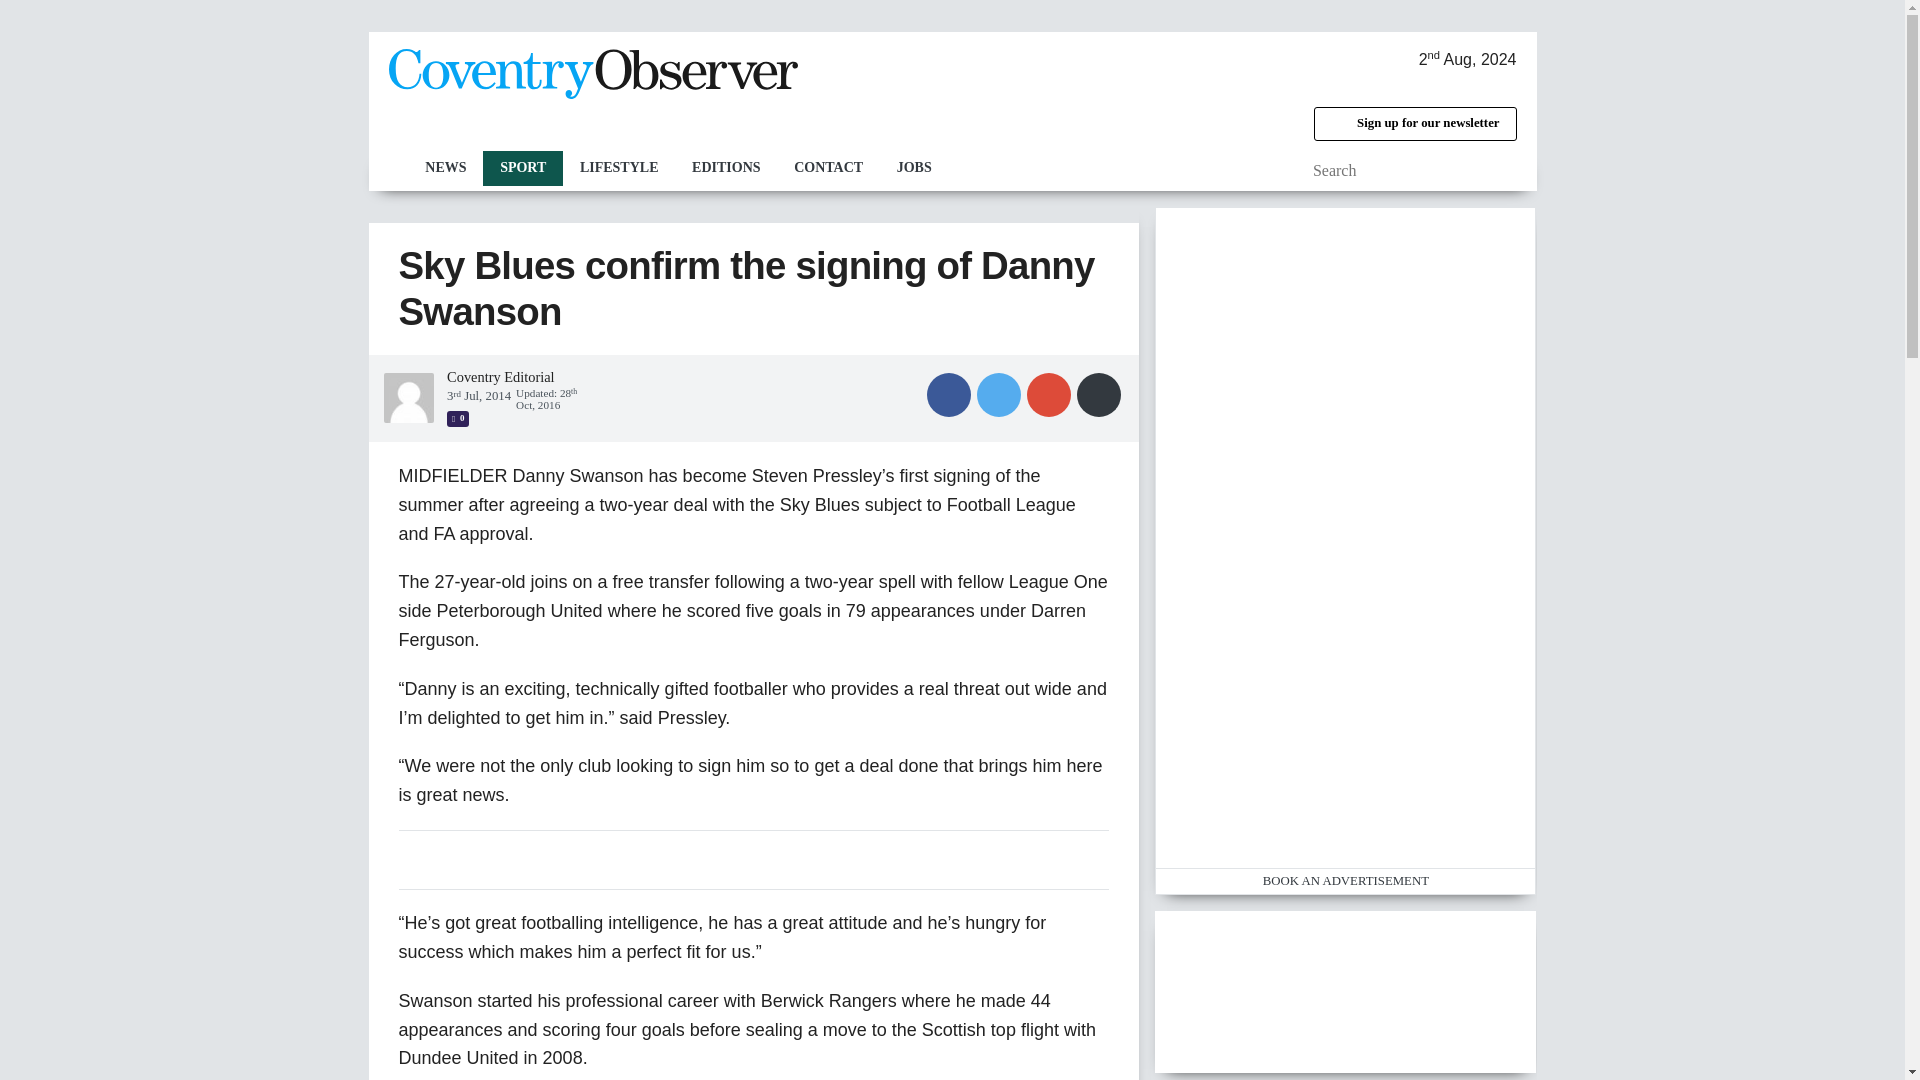  What do you see at coordinates (522, 168) in the screenshot?
I see `SPORT` at bounding box center [522, 168].